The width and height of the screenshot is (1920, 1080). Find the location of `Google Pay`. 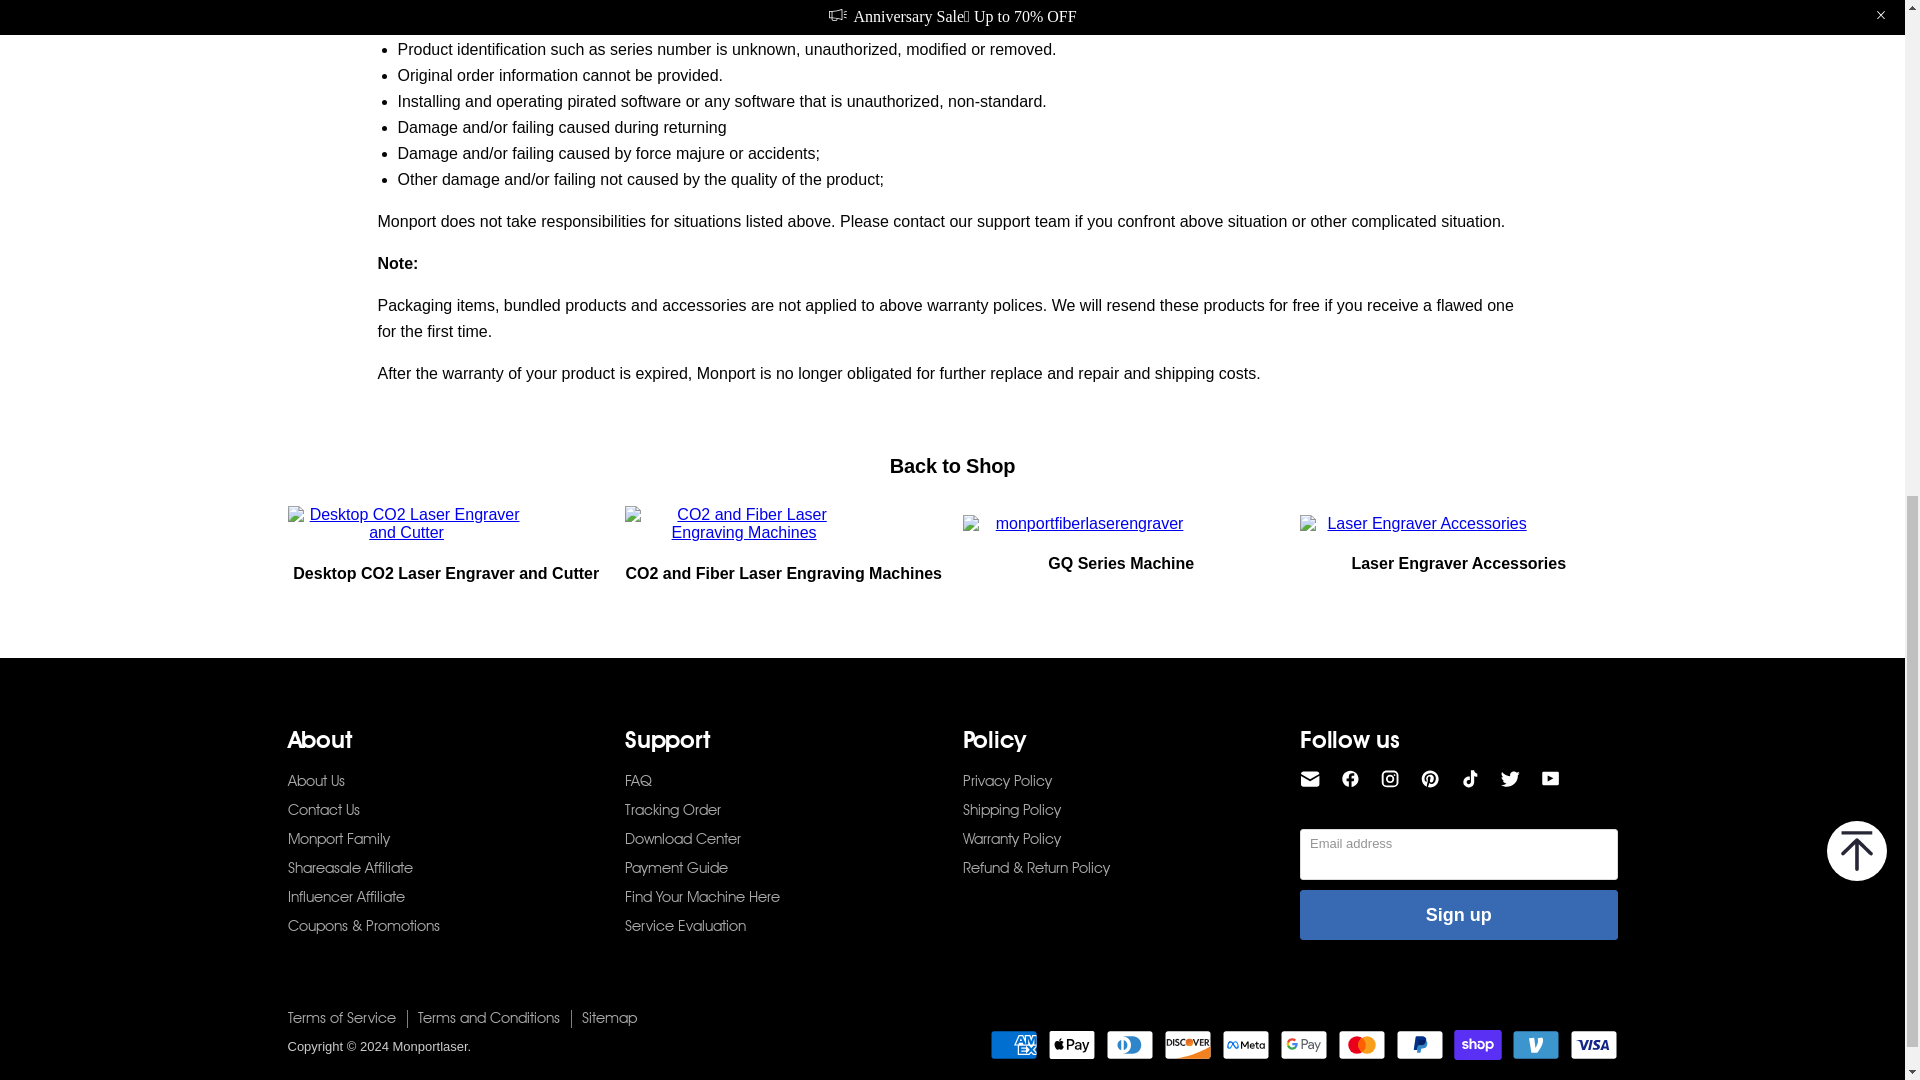

Google Pay is located at coordinates (1304, 1044).